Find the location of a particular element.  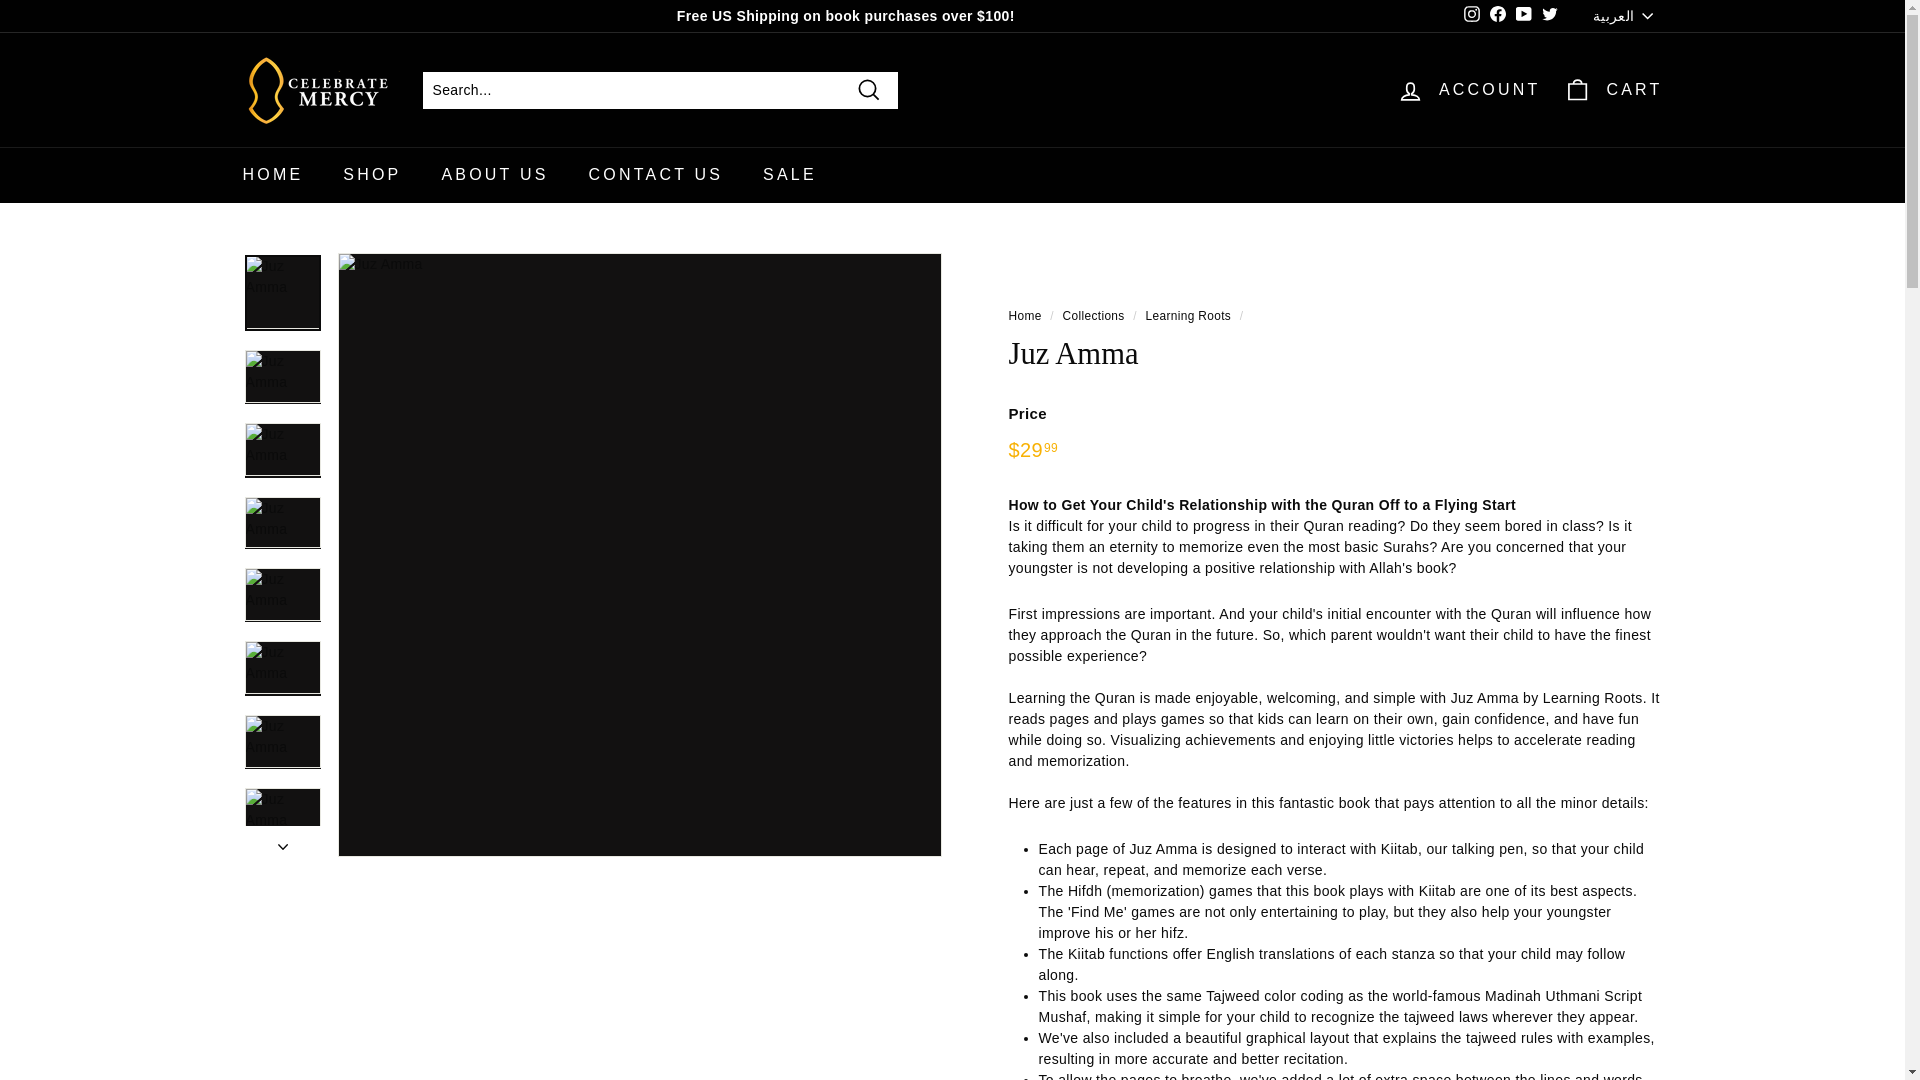

CelebrateMercy BookStore on Facebook is located at coordinates (1498, 17).